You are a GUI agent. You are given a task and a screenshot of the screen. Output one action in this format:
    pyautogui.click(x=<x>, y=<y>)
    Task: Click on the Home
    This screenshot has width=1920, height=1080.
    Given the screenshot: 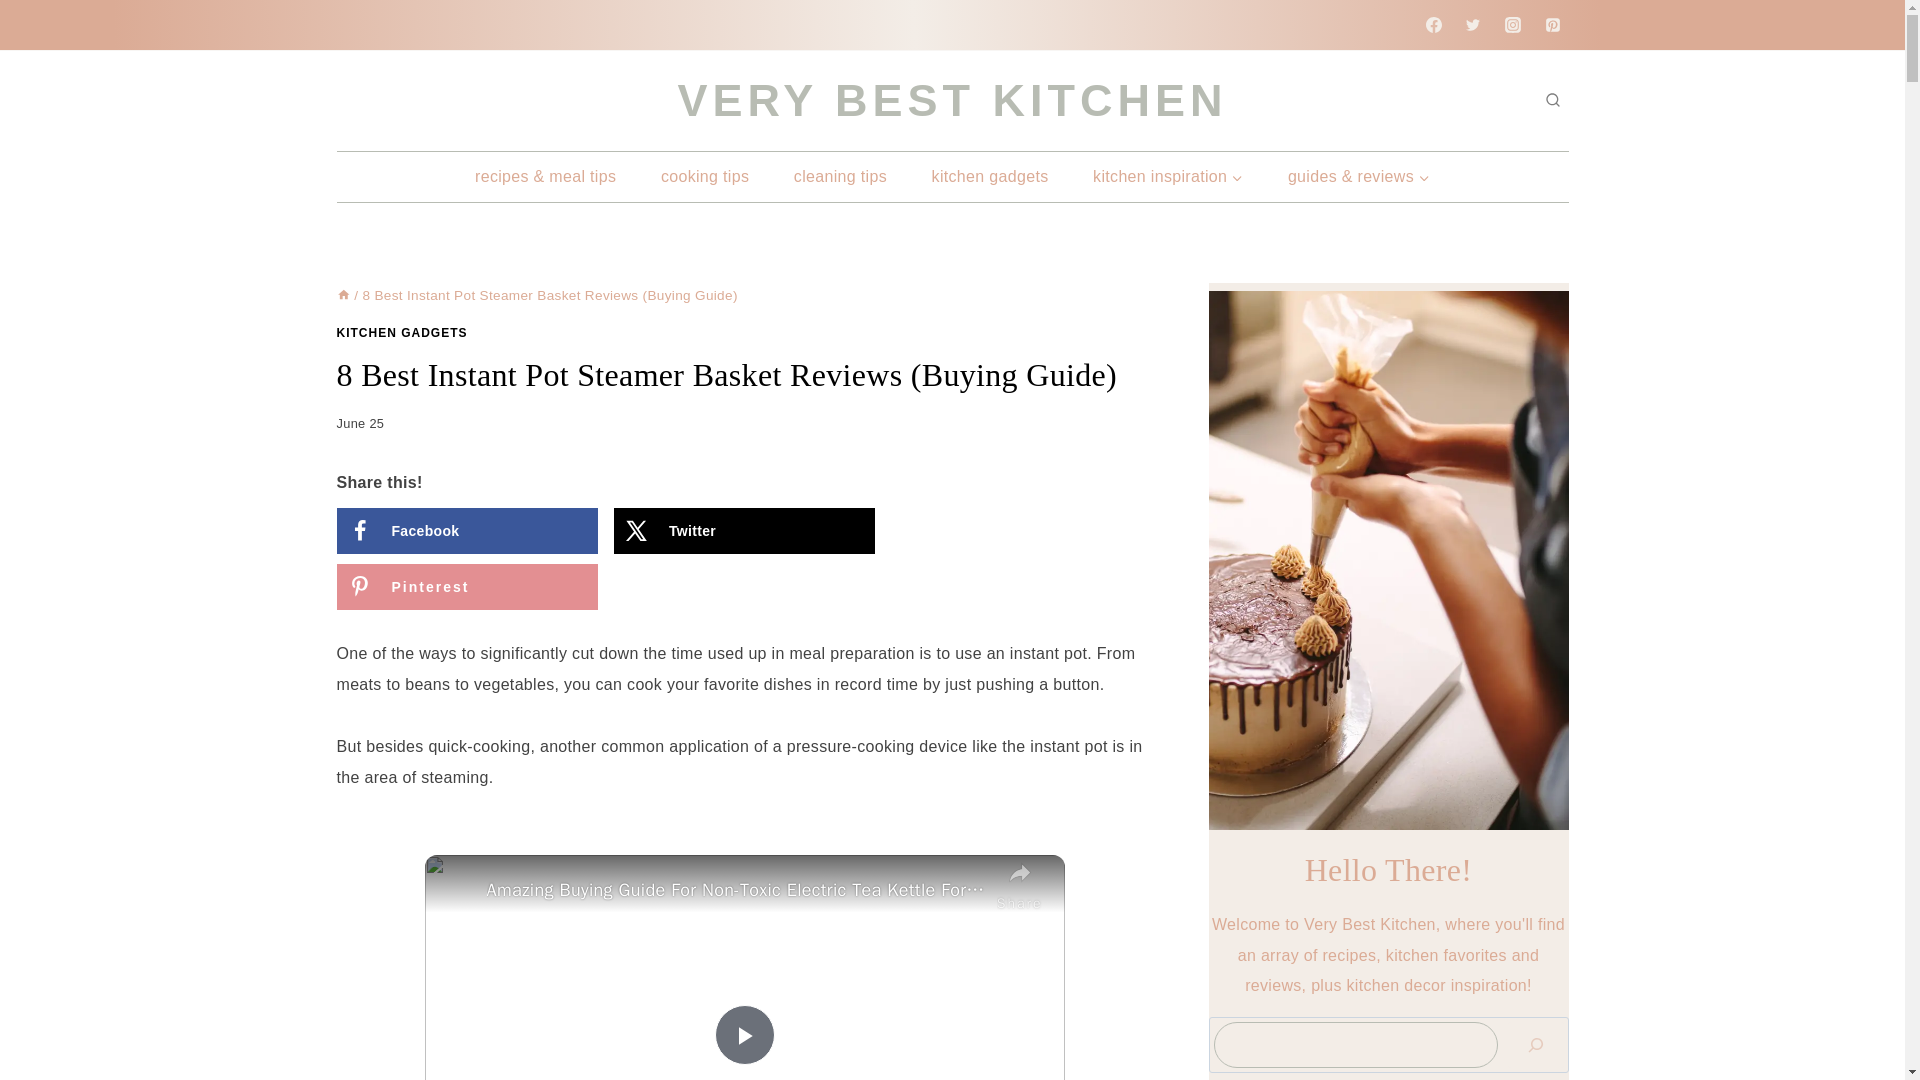 What is the action you would take?
    pyautogui.click(x=342, y=296)
    